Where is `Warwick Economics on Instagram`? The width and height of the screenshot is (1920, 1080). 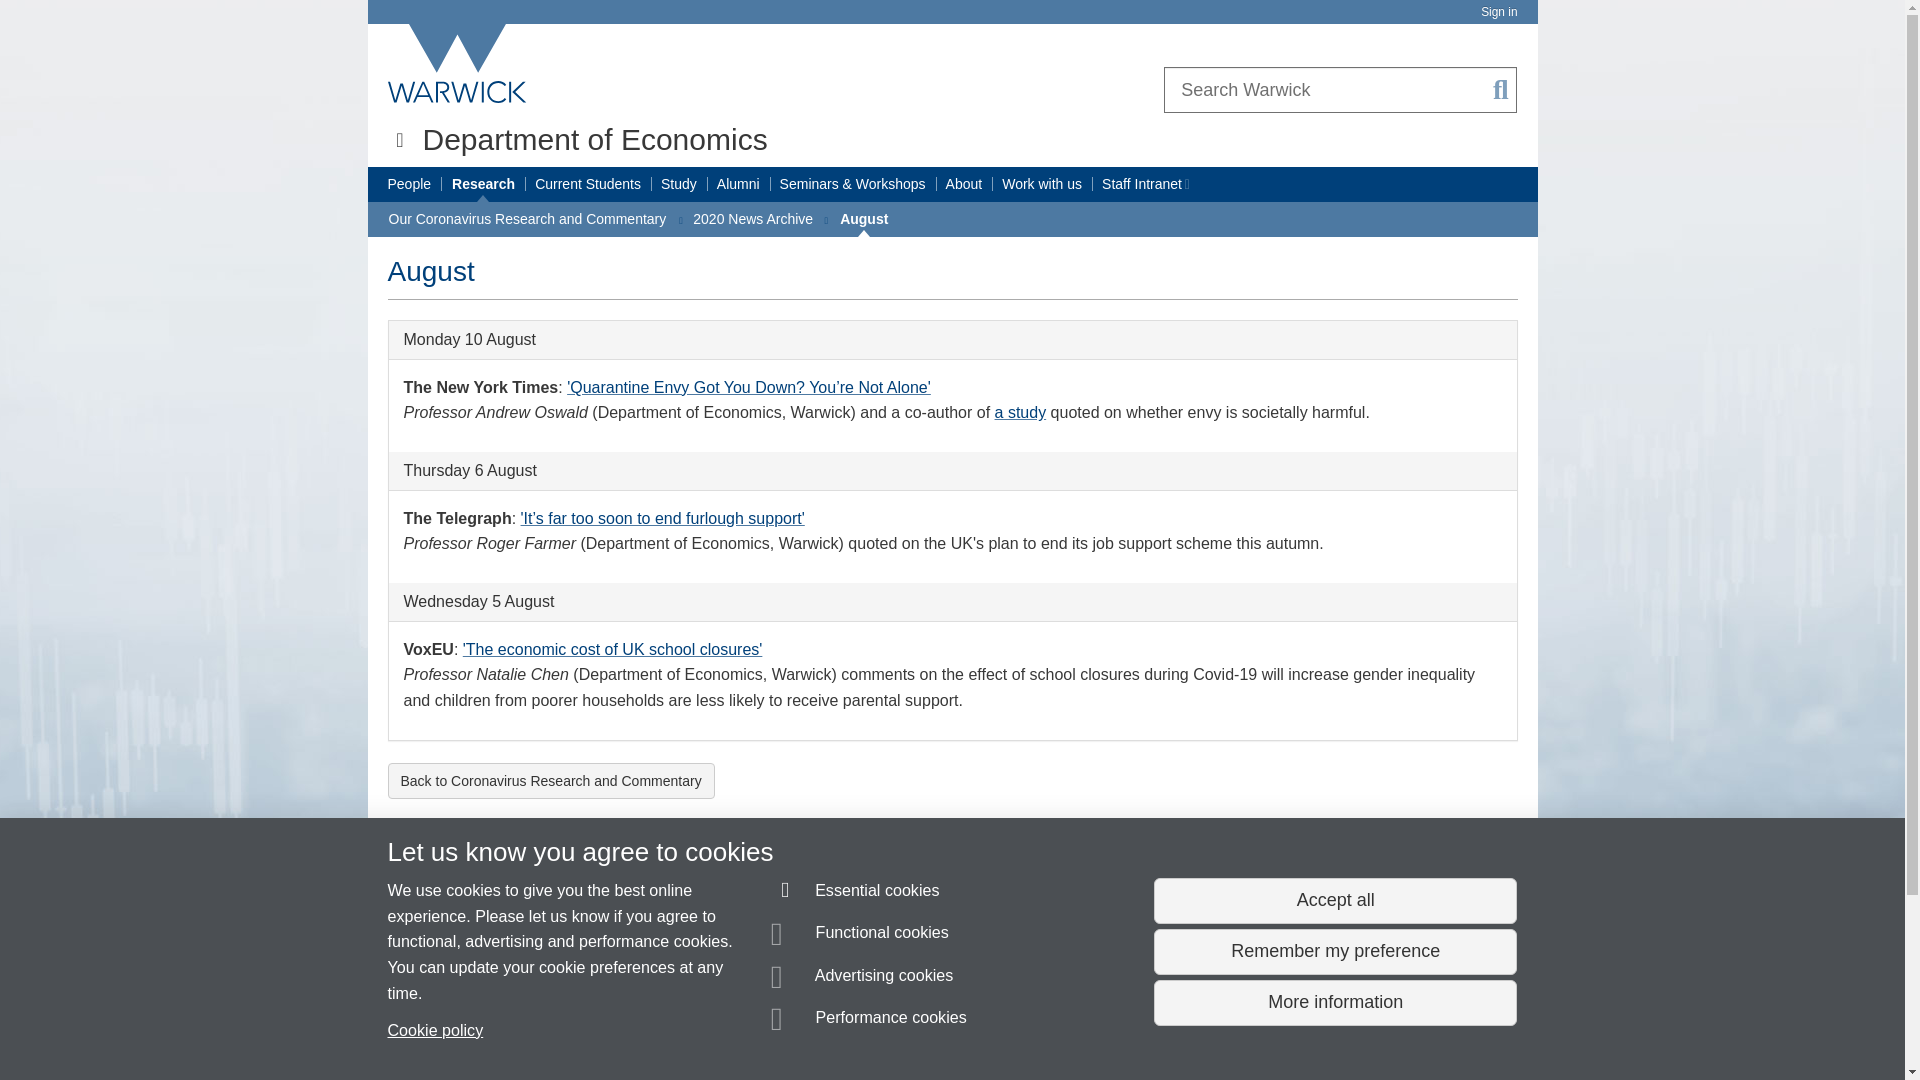 Warwick Economics on Instagram is located at coordinates (1491, 880).